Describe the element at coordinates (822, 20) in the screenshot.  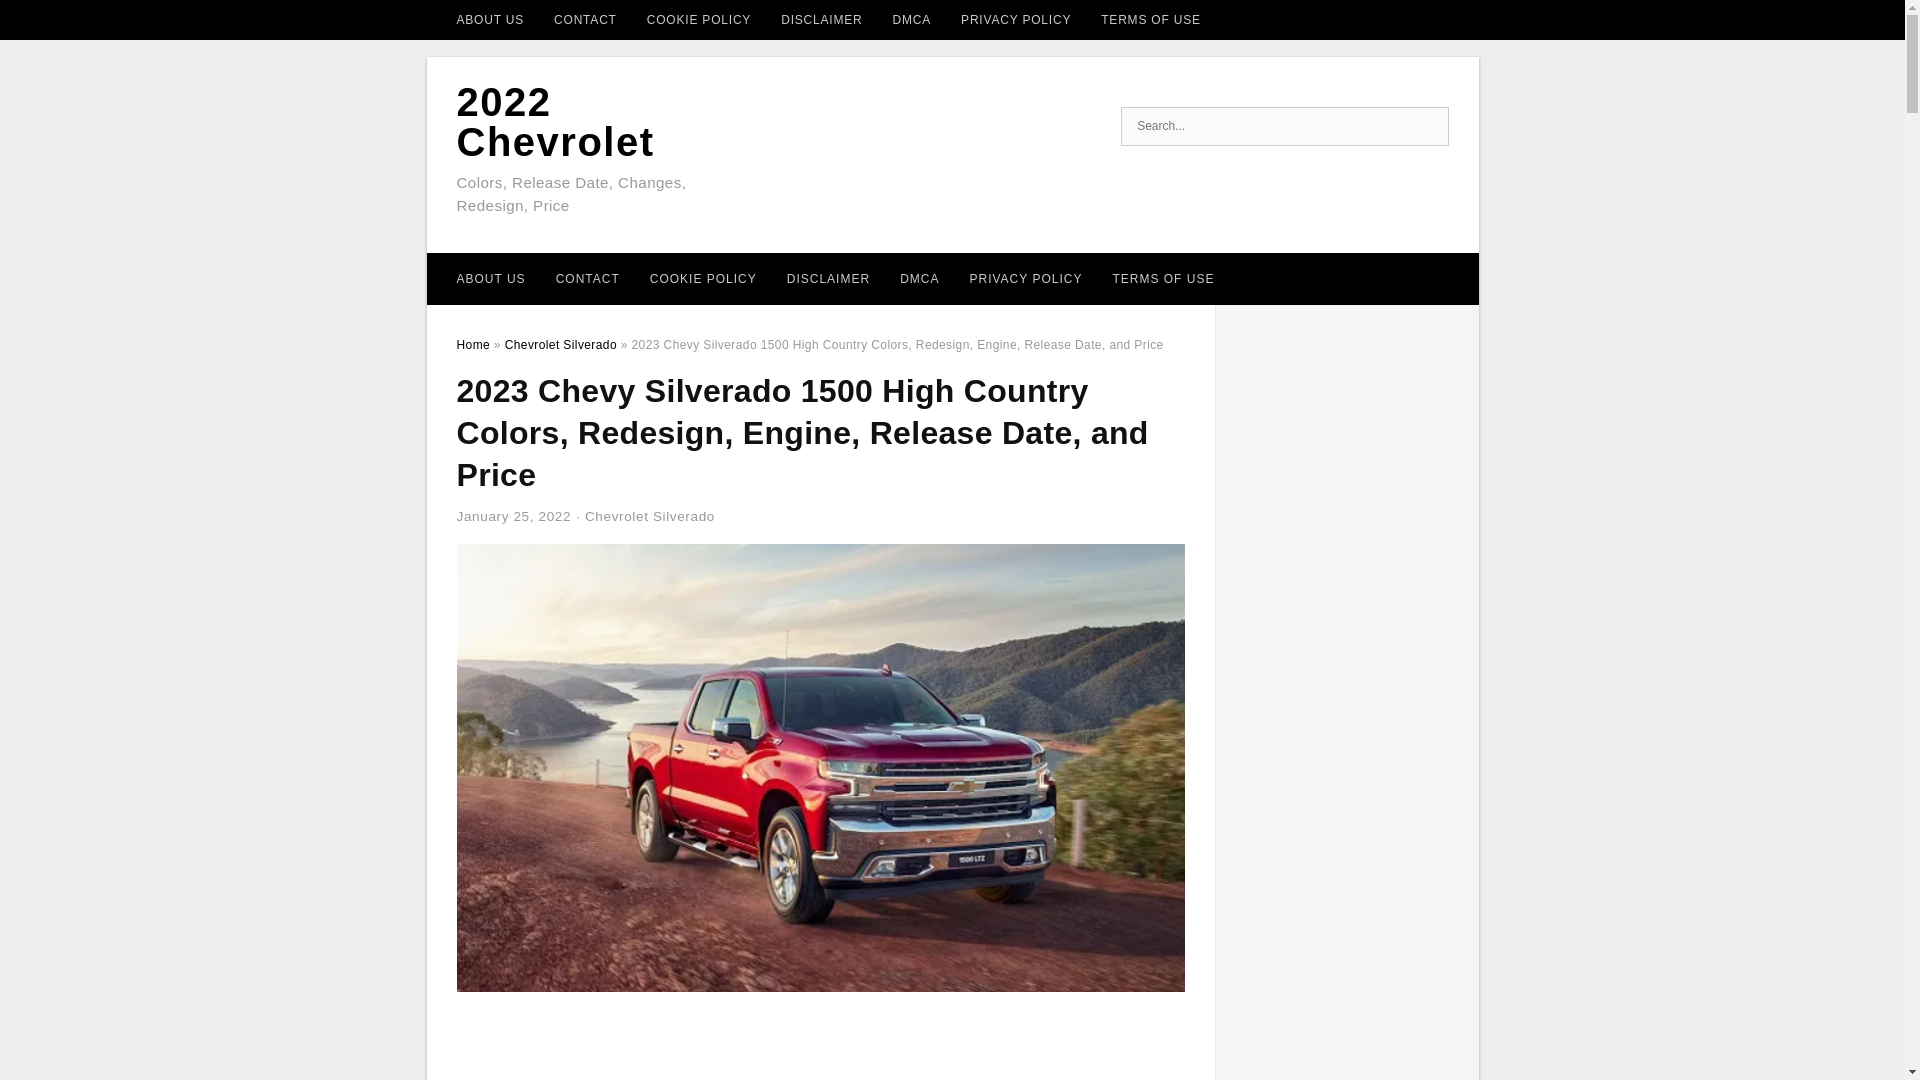
I see `DISCLAIMER` at that location.